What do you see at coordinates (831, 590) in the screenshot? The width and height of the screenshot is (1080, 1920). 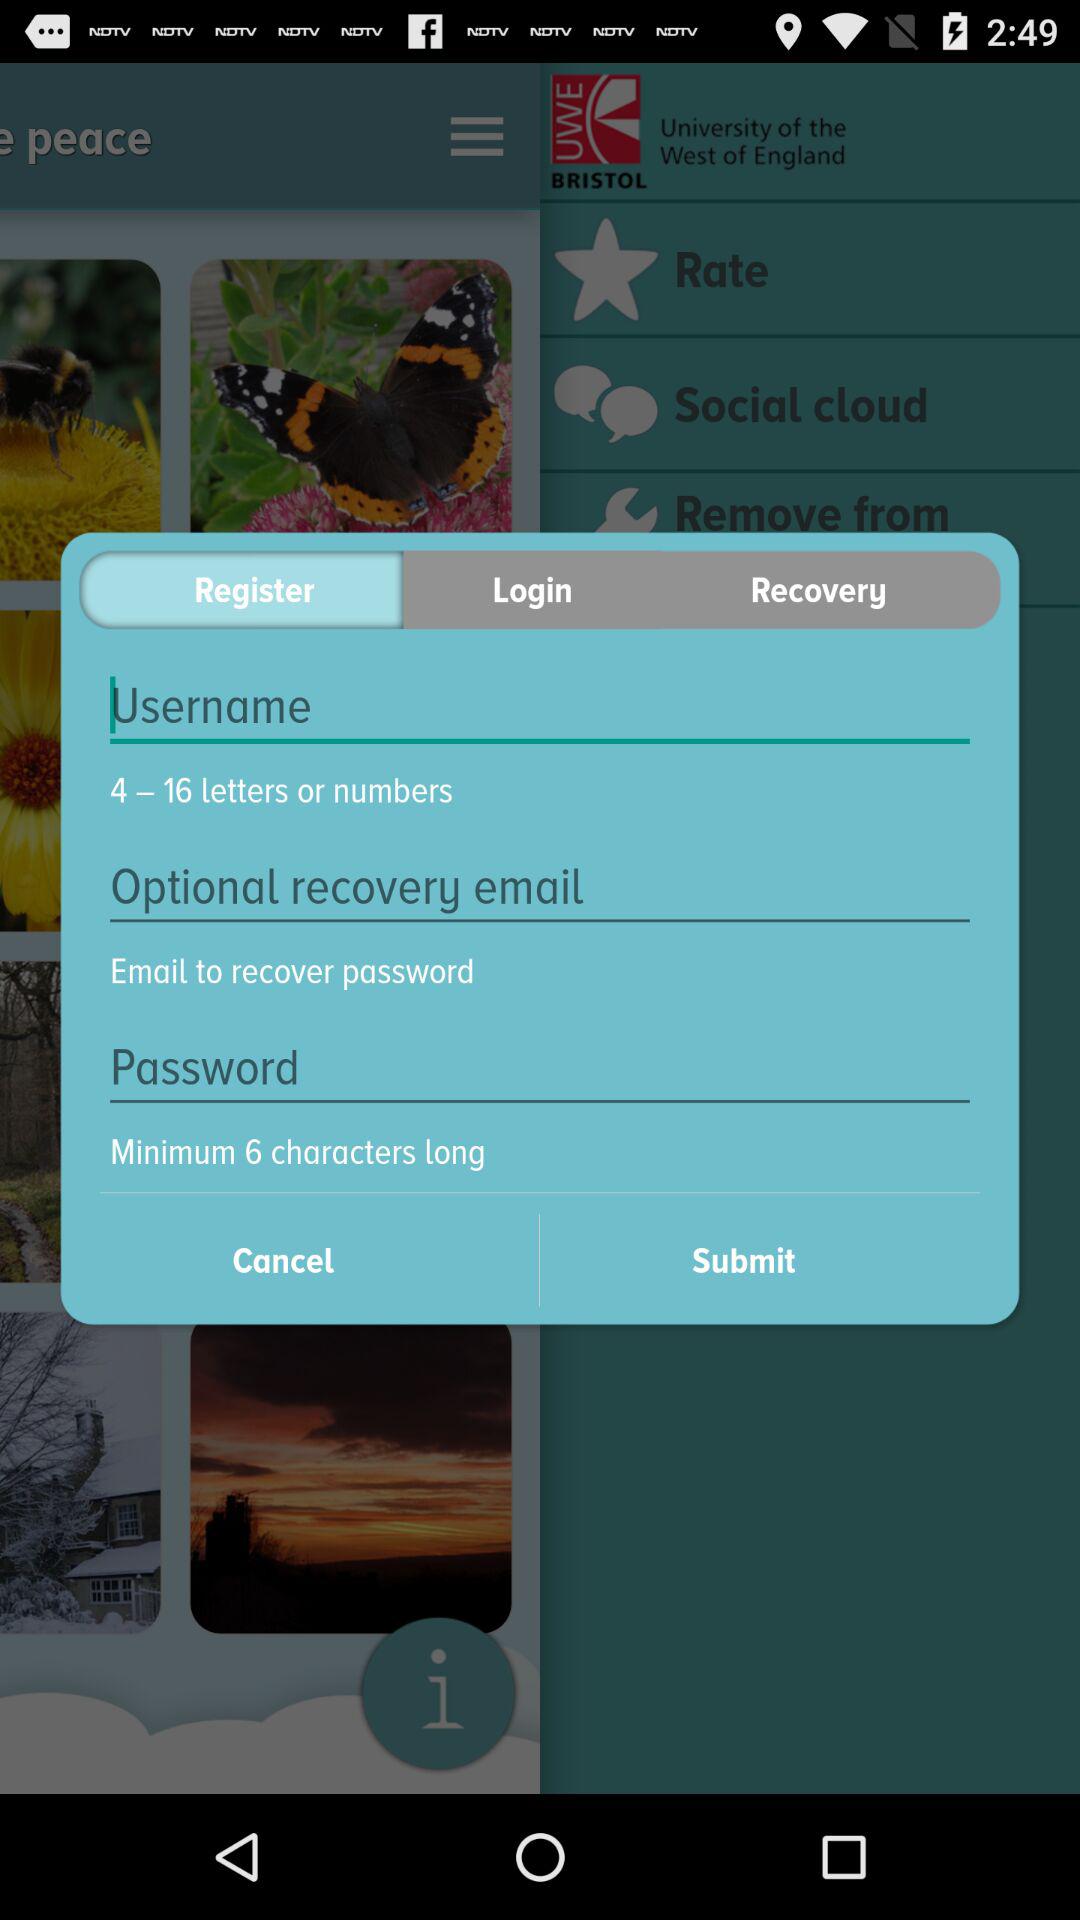 I see `tap icon next to login icon` at bounding box center [831, 590].